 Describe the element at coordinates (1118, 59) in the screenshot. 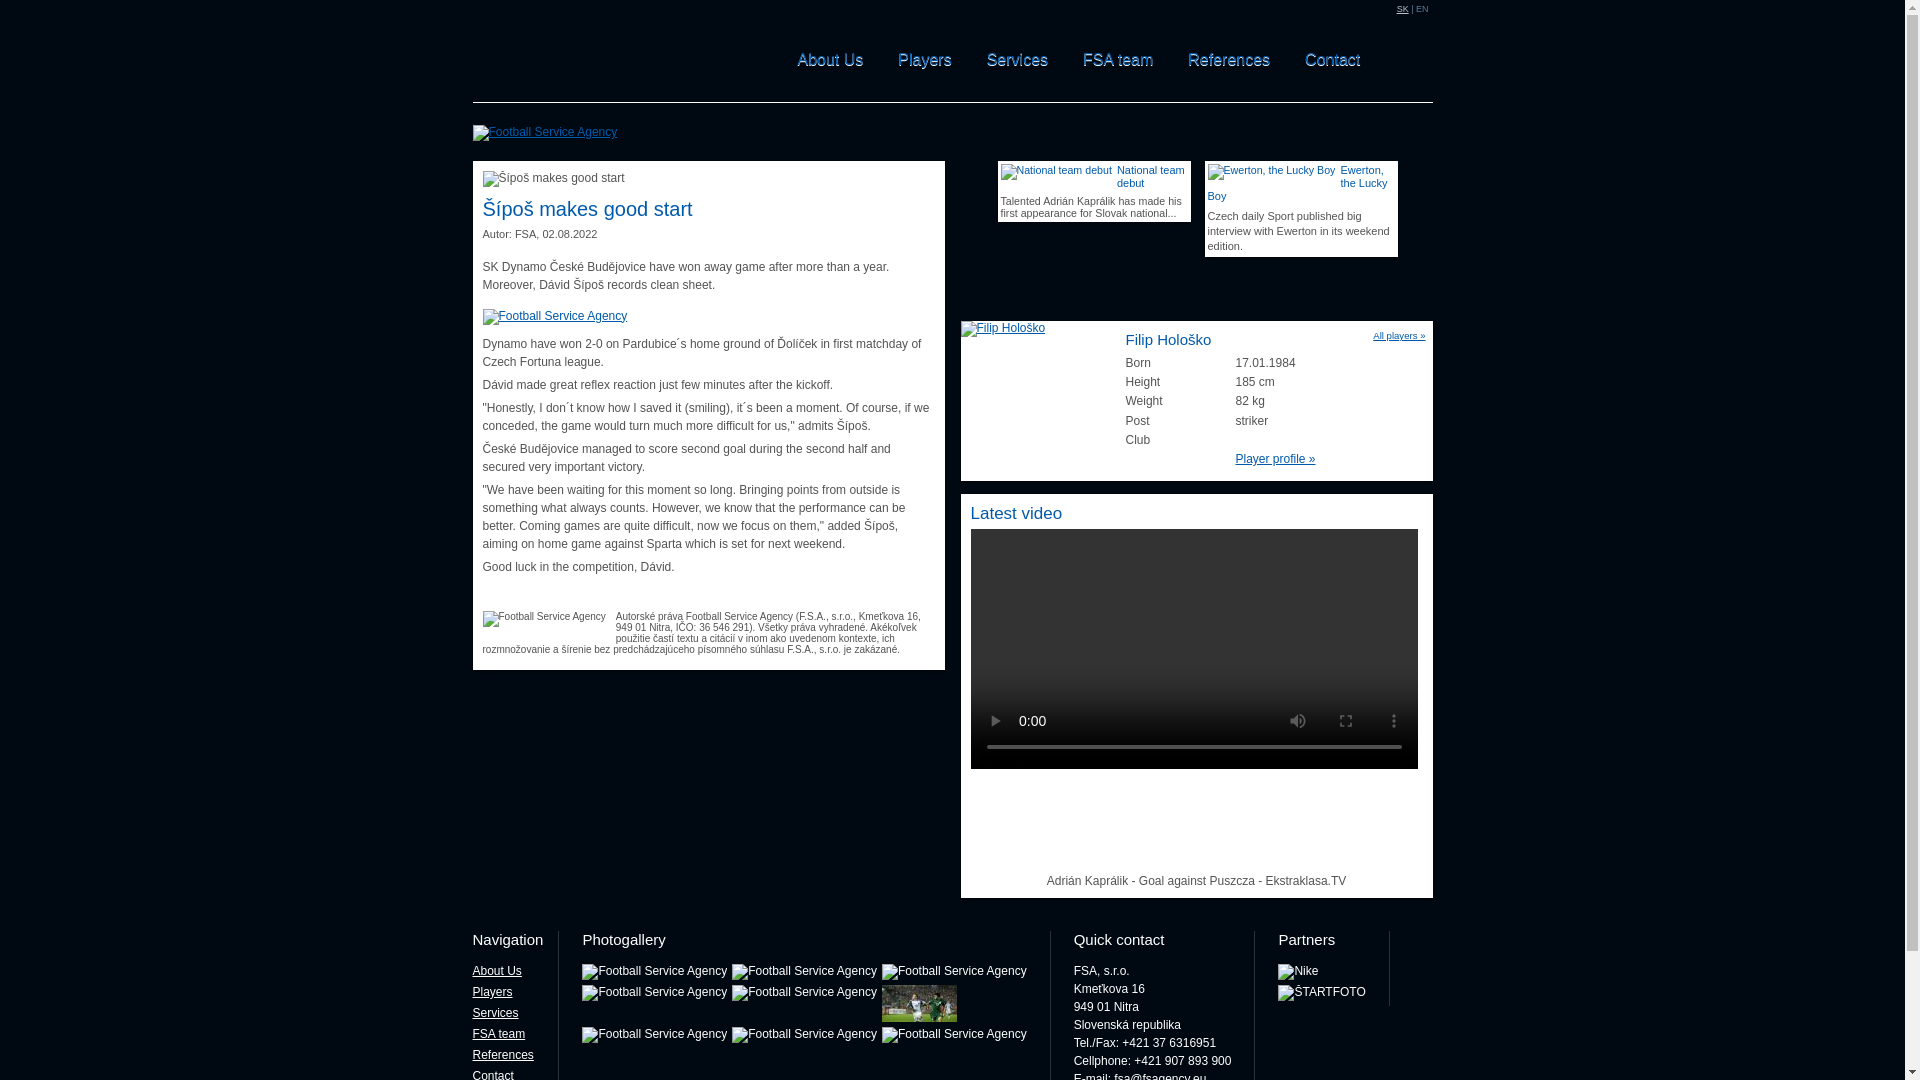

I see `FSA team` at that location.